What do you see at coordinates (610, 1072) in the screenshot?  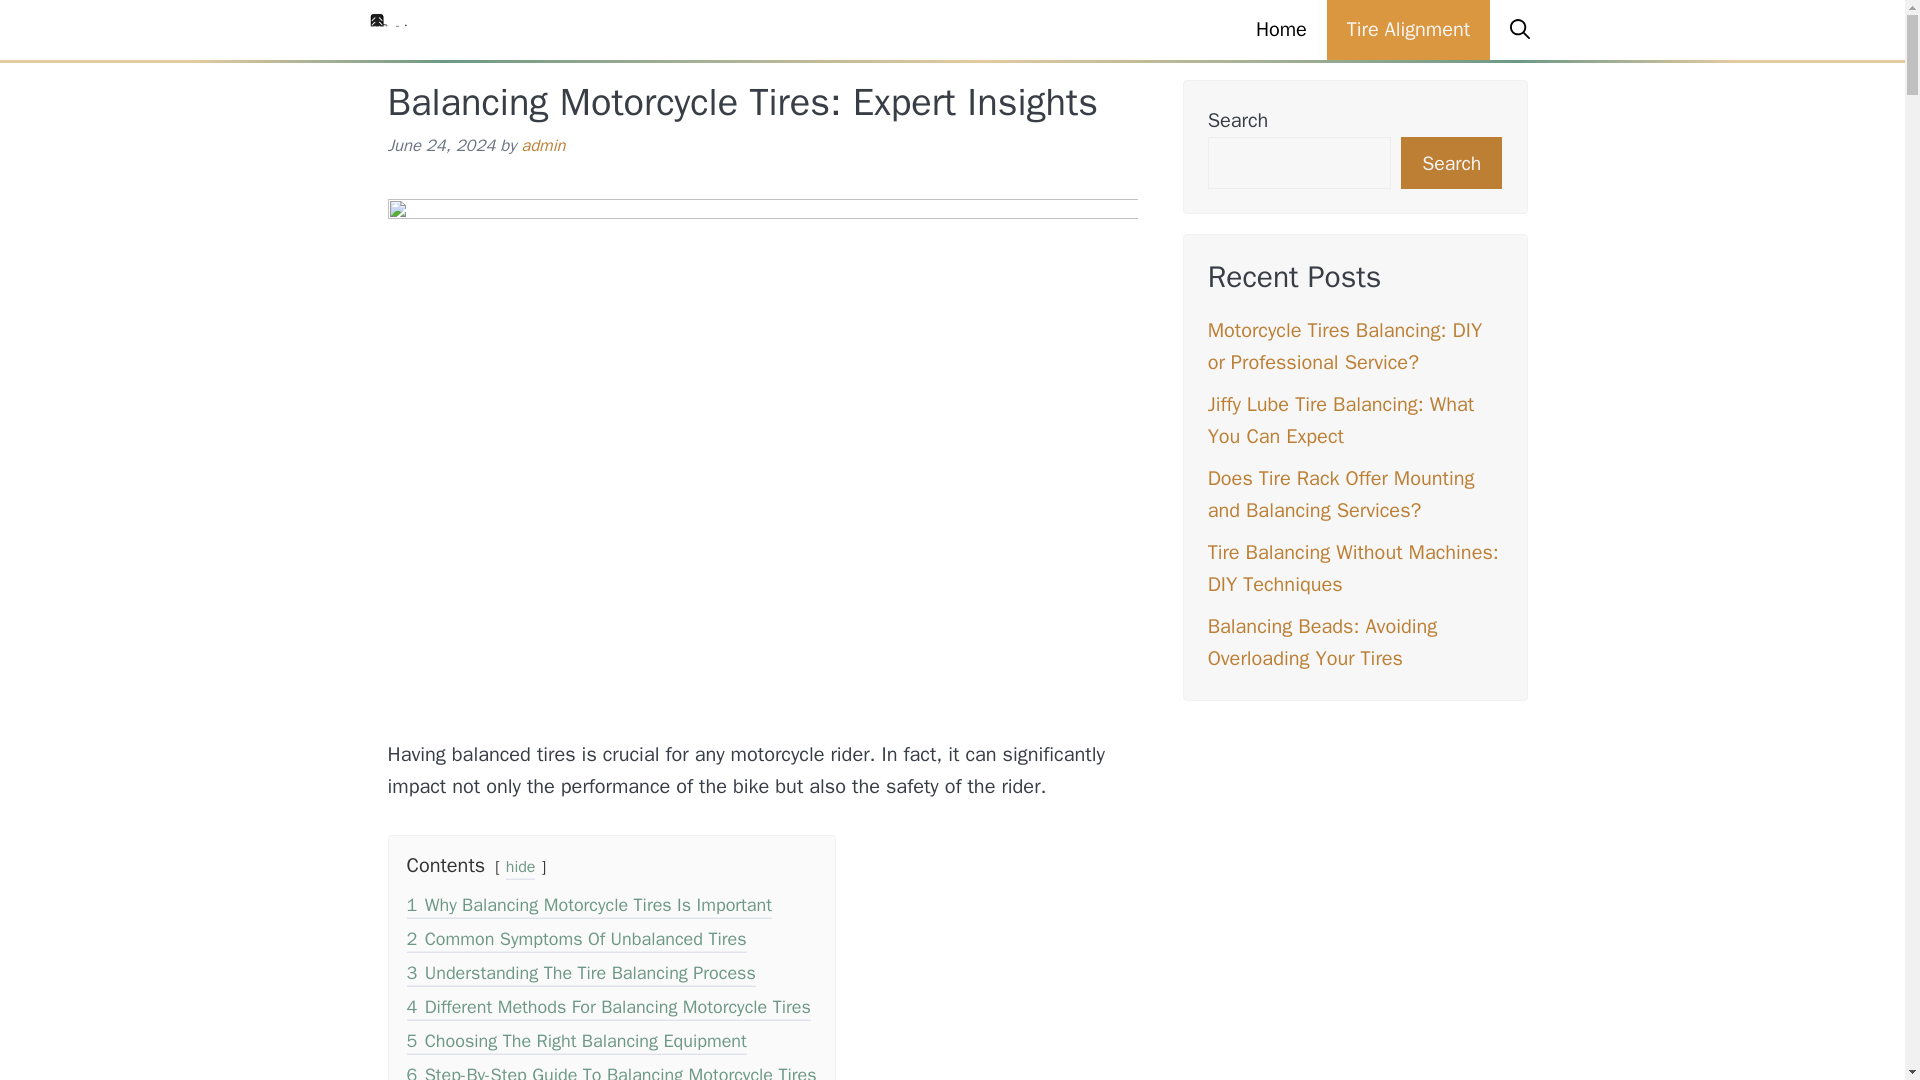 I see `6 Step-By-Step Guide To Balancing Motorcycle Tires` at bounding box center [610, 1072].